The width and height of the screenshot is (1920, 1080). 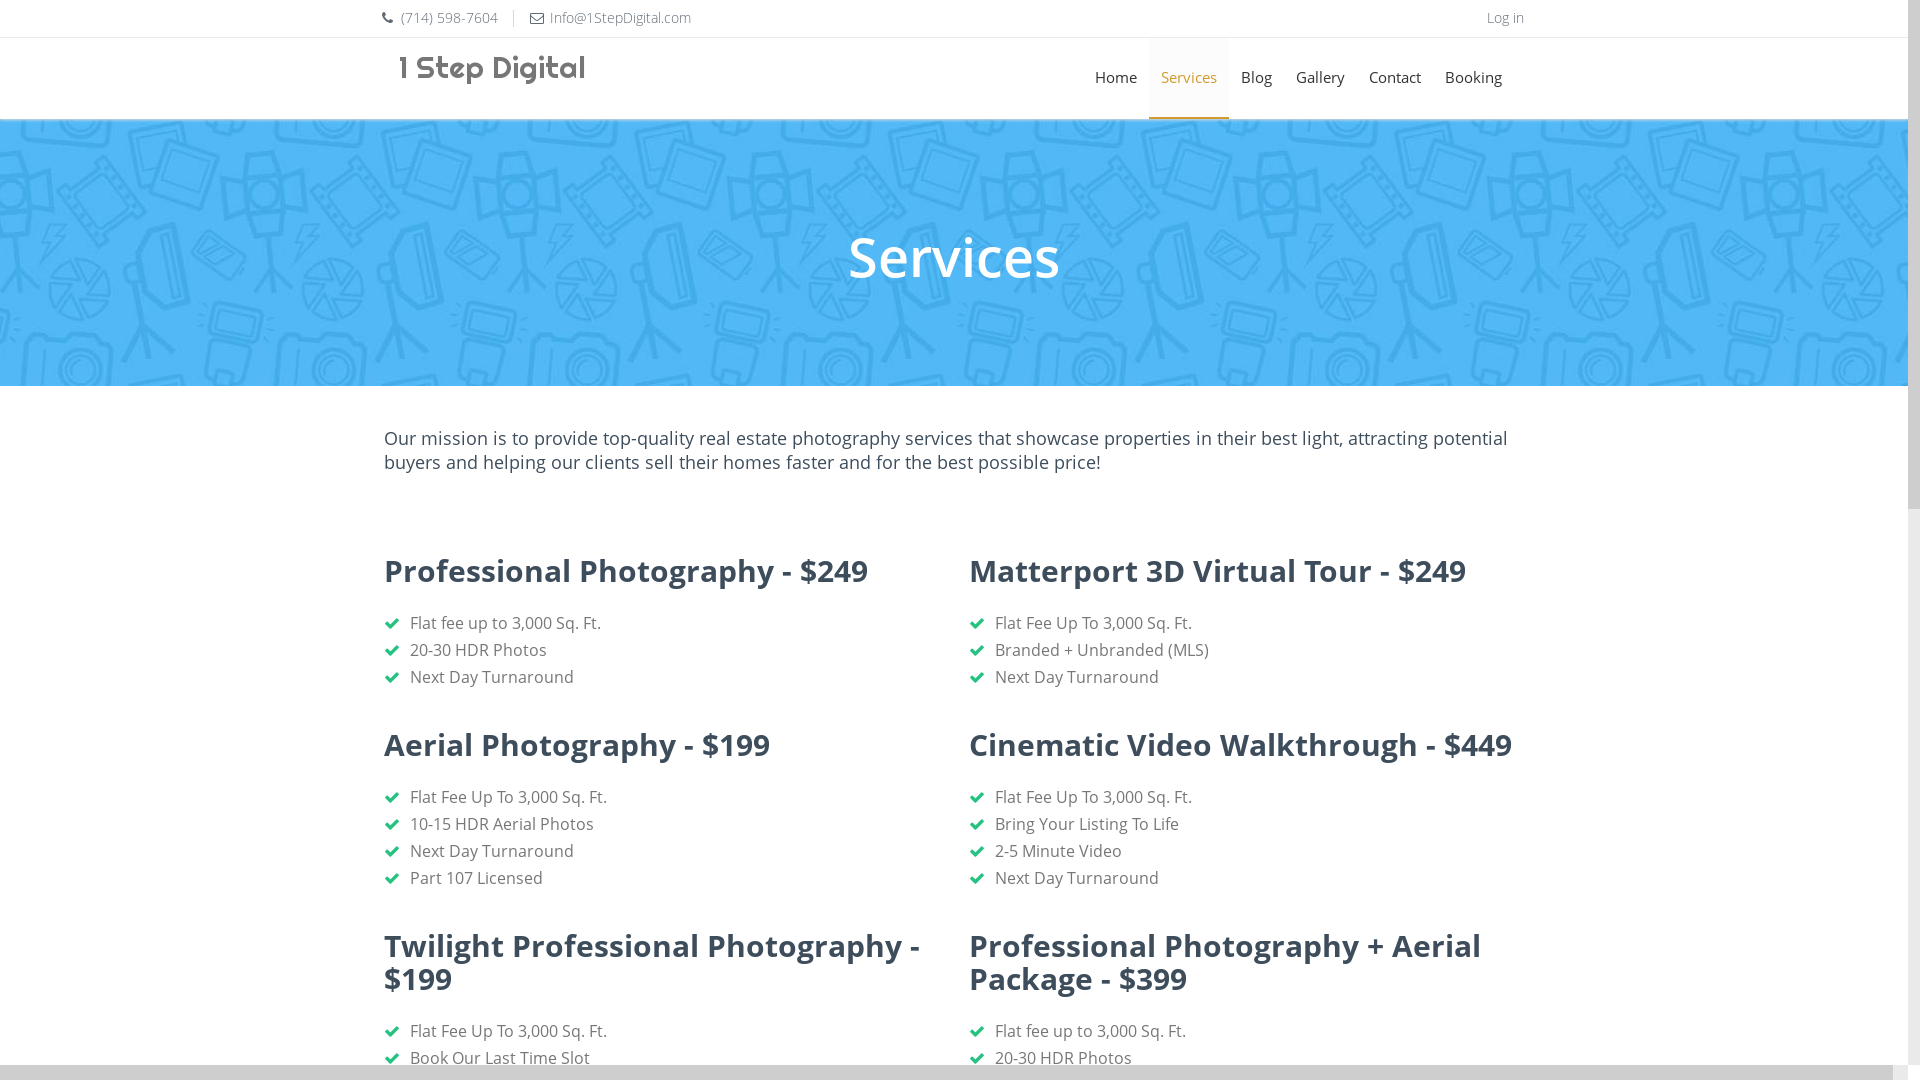 I want to click on Log in, so click(x=1506, y=18).